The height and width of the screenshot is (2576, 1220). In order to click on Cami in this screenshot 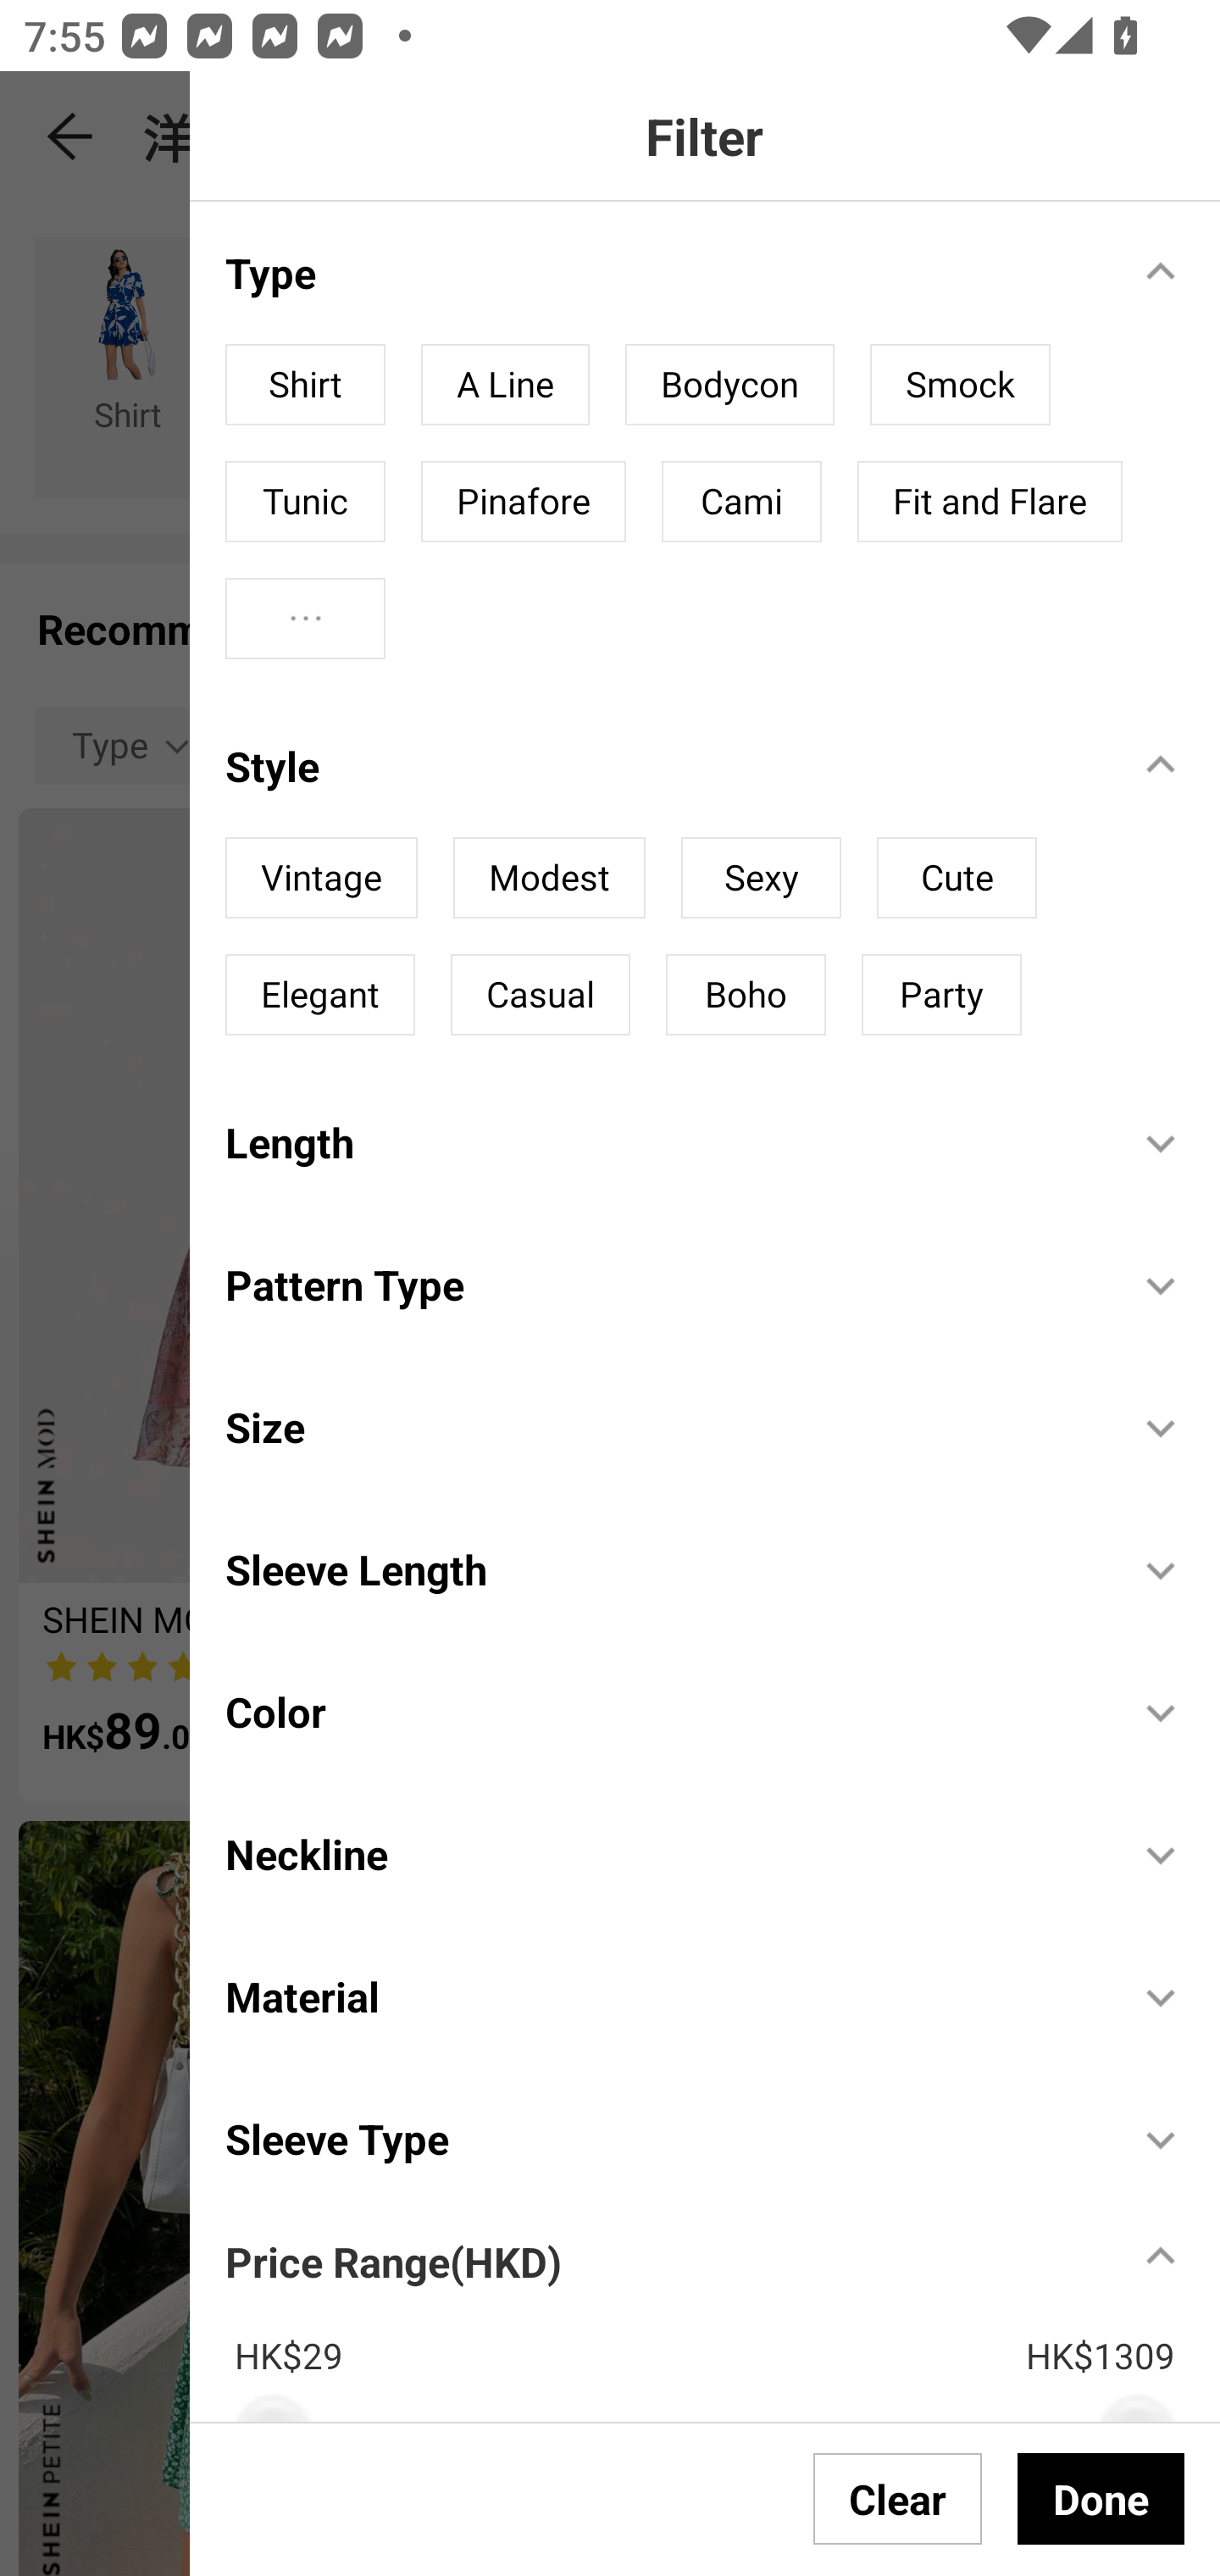, I will do `click(741, 502)`.